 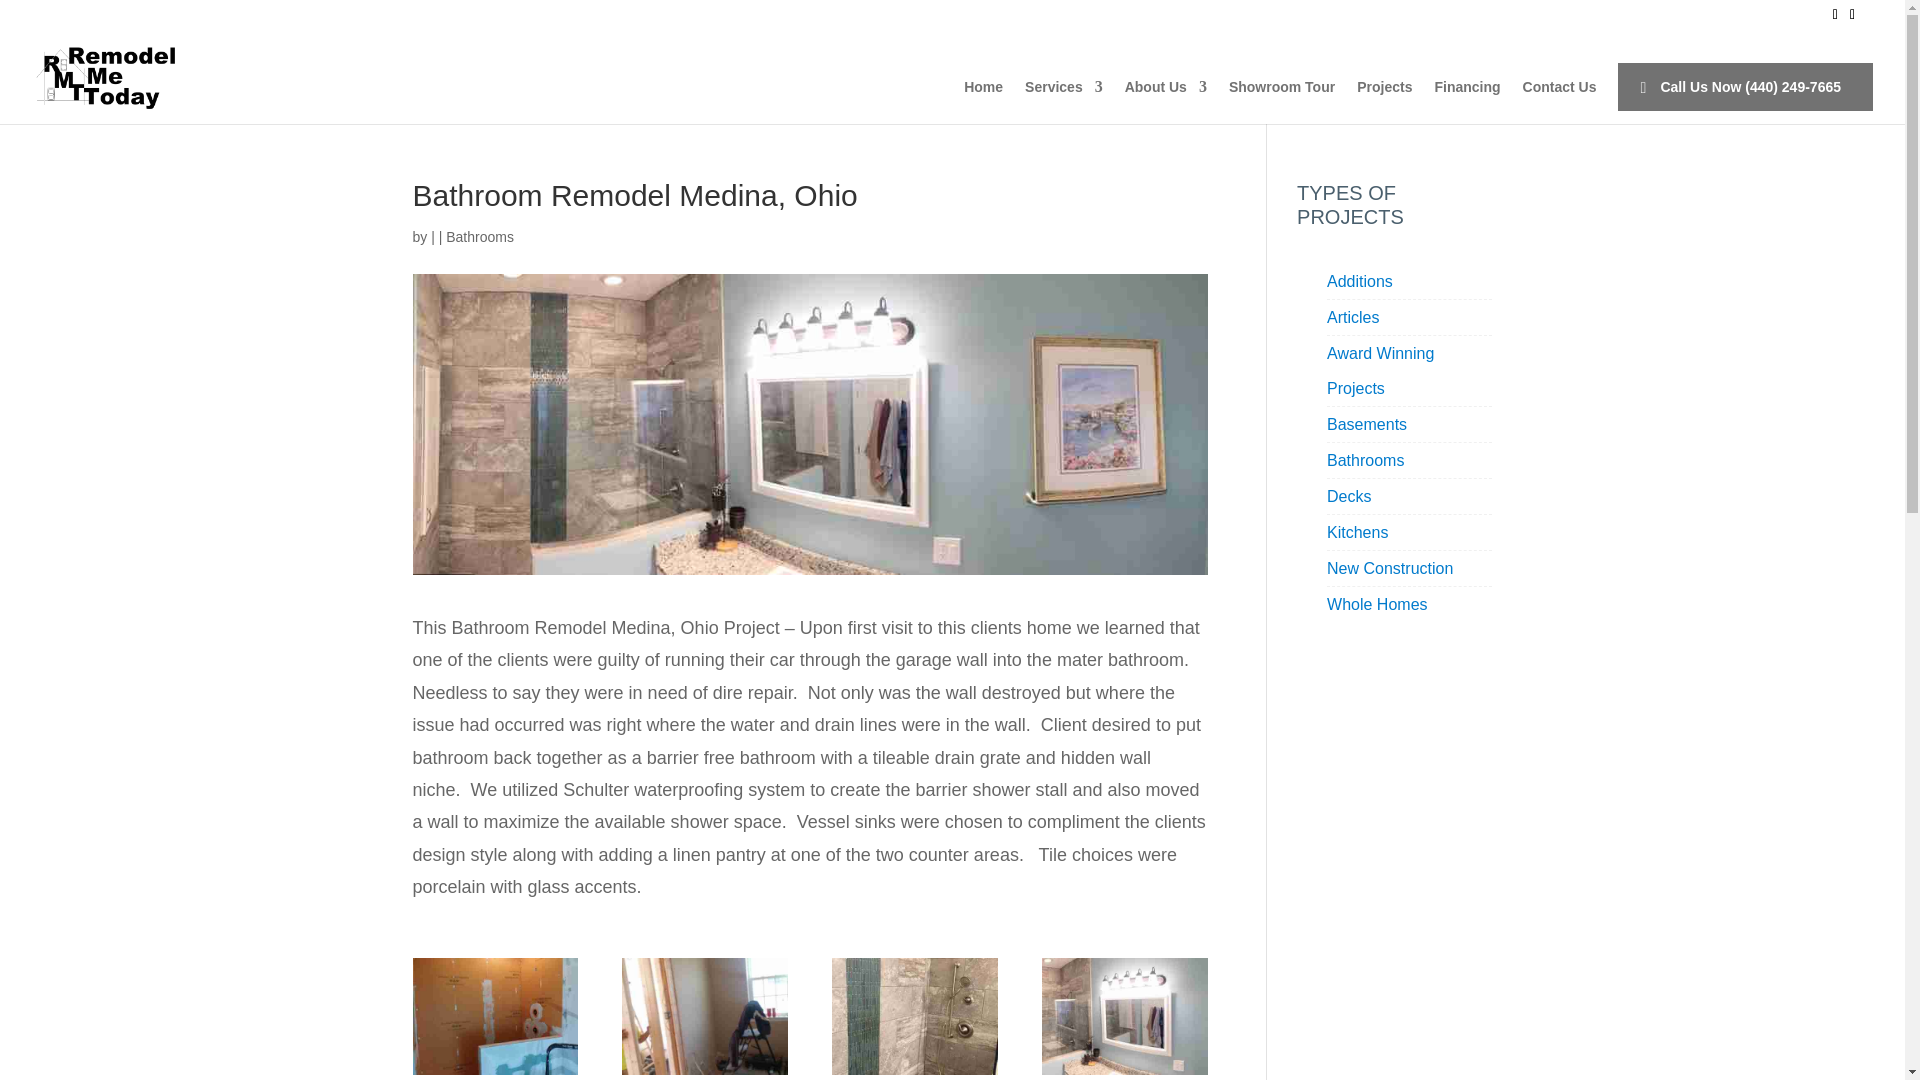 I want to click on Contact Us, so click(x=1560, y=102).